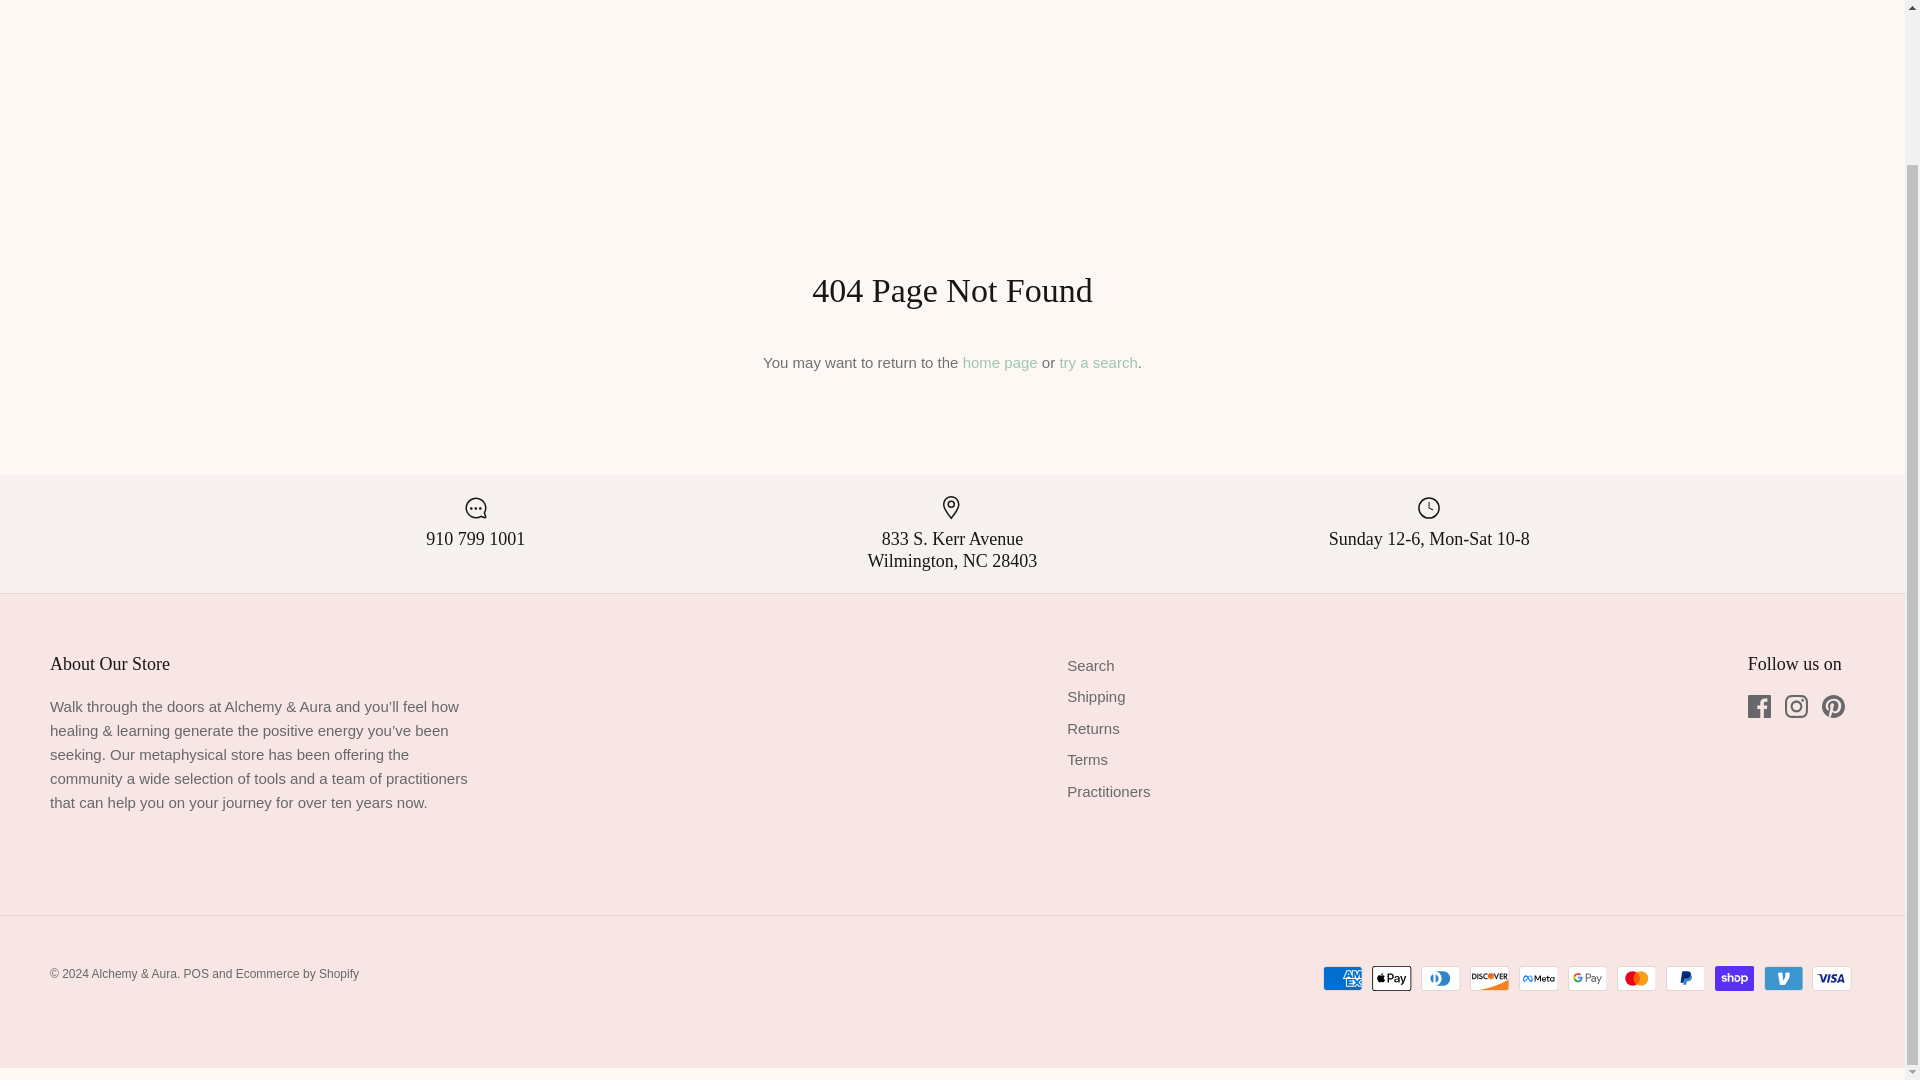  I want to click on Visa, so click(1831, 978).